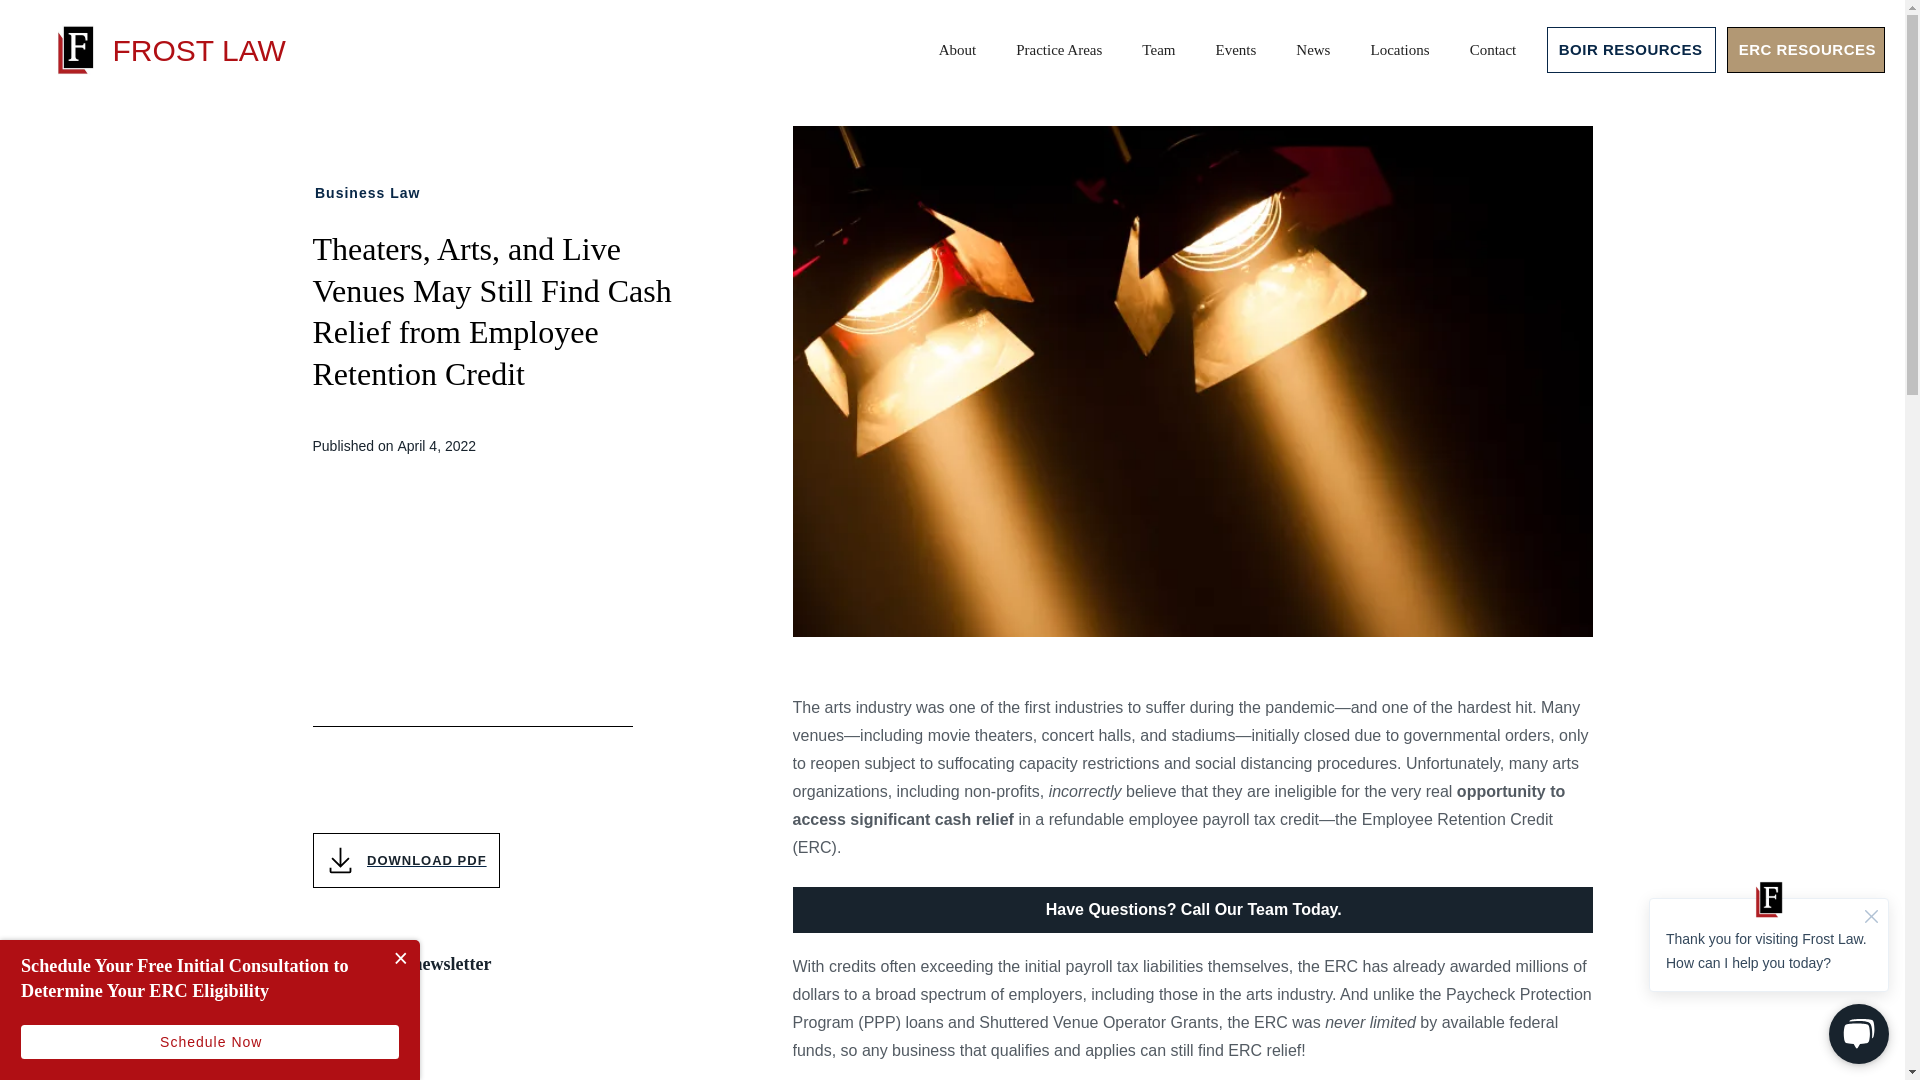 This screenshot has width=1920, height=1080. What do you see at coordinates (168, 49) in the screenshot?
I see `FROST LAW` at bounding box center [168, 49].